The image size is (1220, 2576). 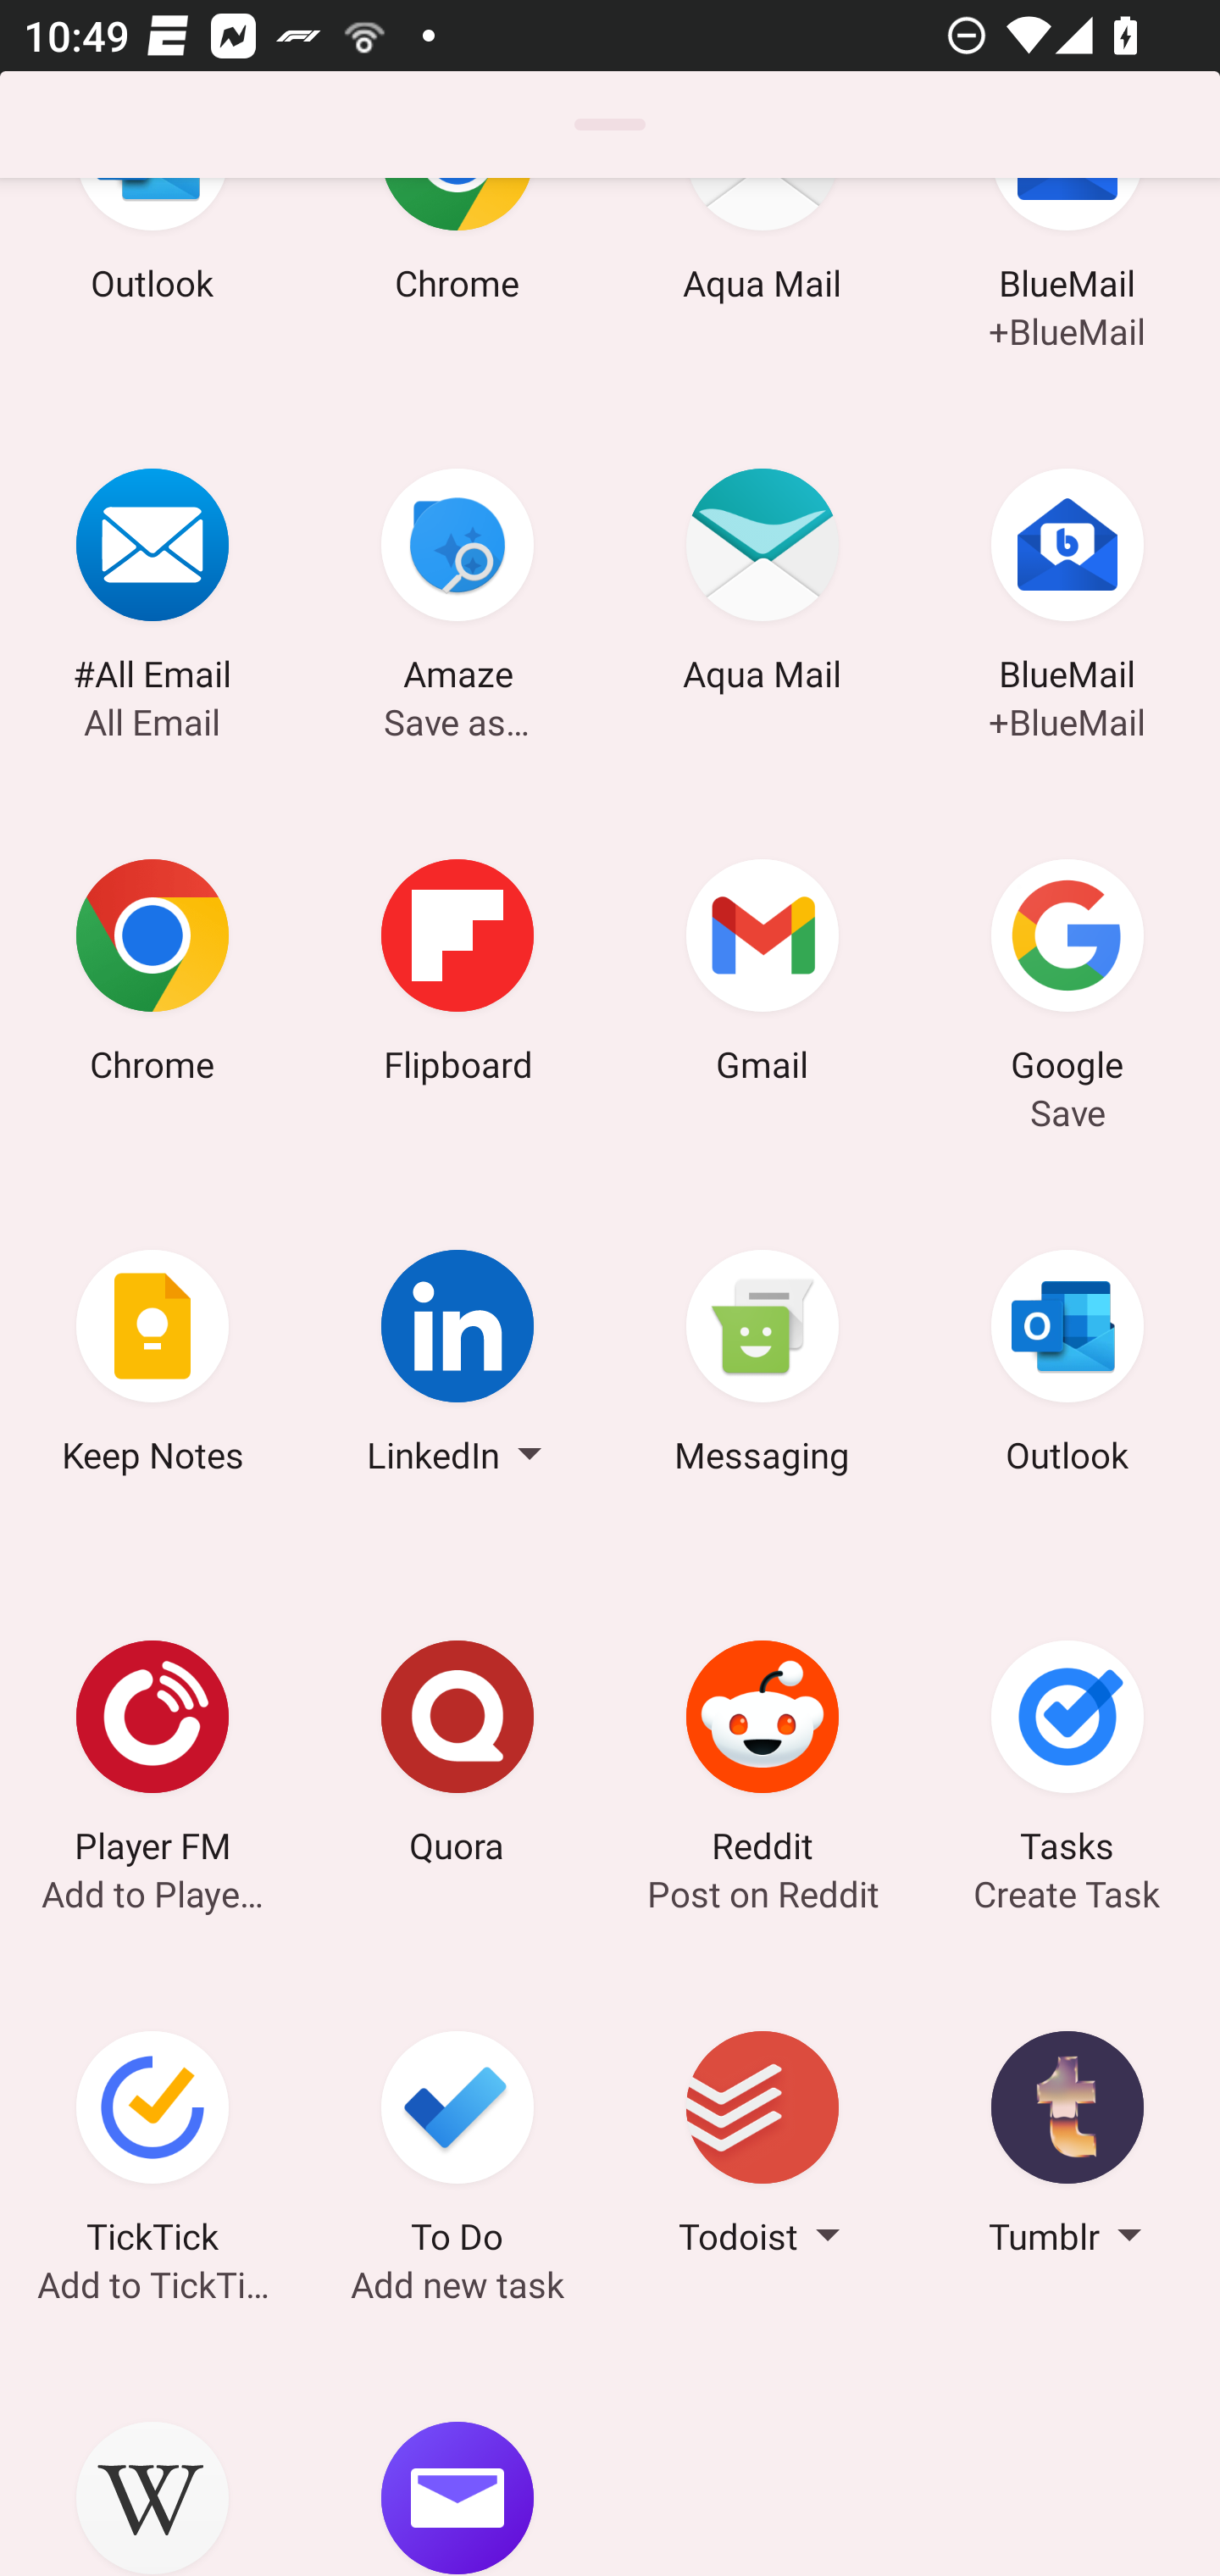 What do you see at coordinates (762, 586) in the screenshot?
I see `Aqua Mail` at bounding box center [762, 586].